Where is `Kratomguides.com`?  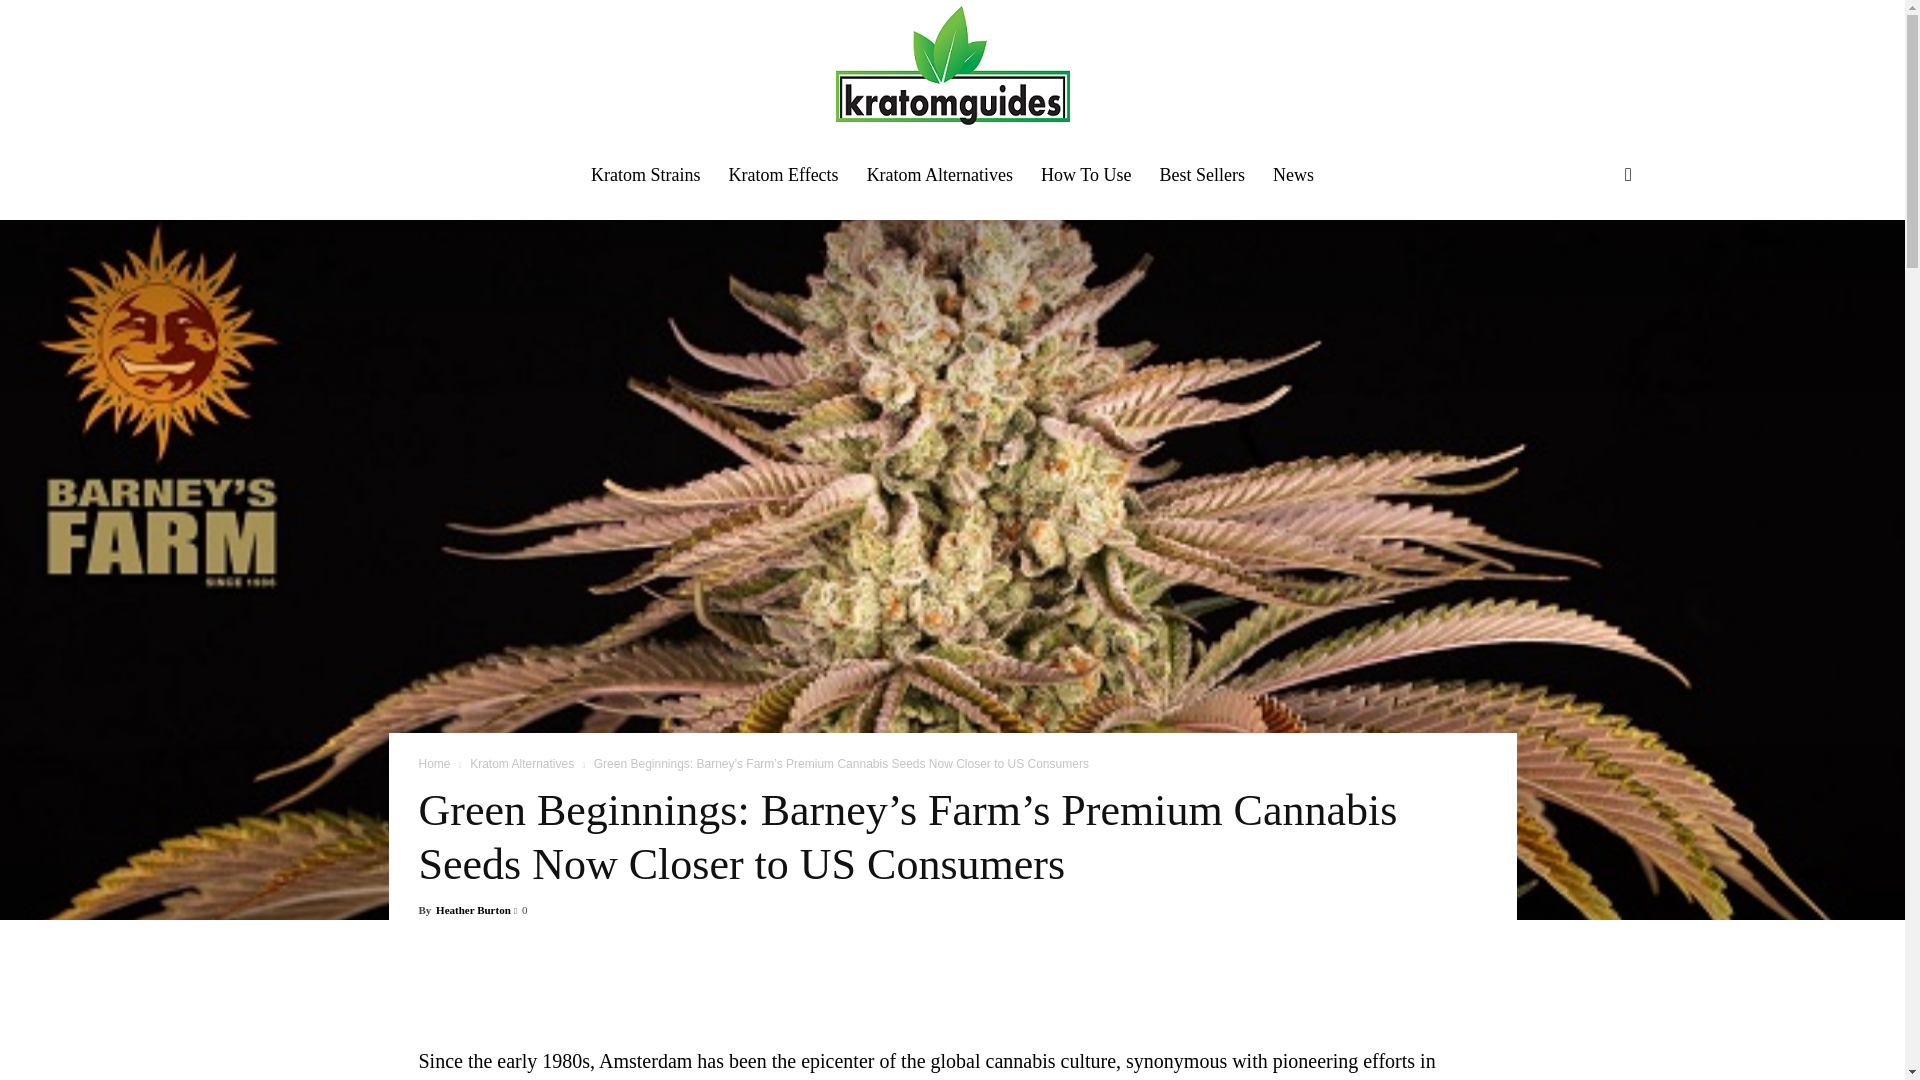
Kratomguides.com is located at coordinates (952, 66).